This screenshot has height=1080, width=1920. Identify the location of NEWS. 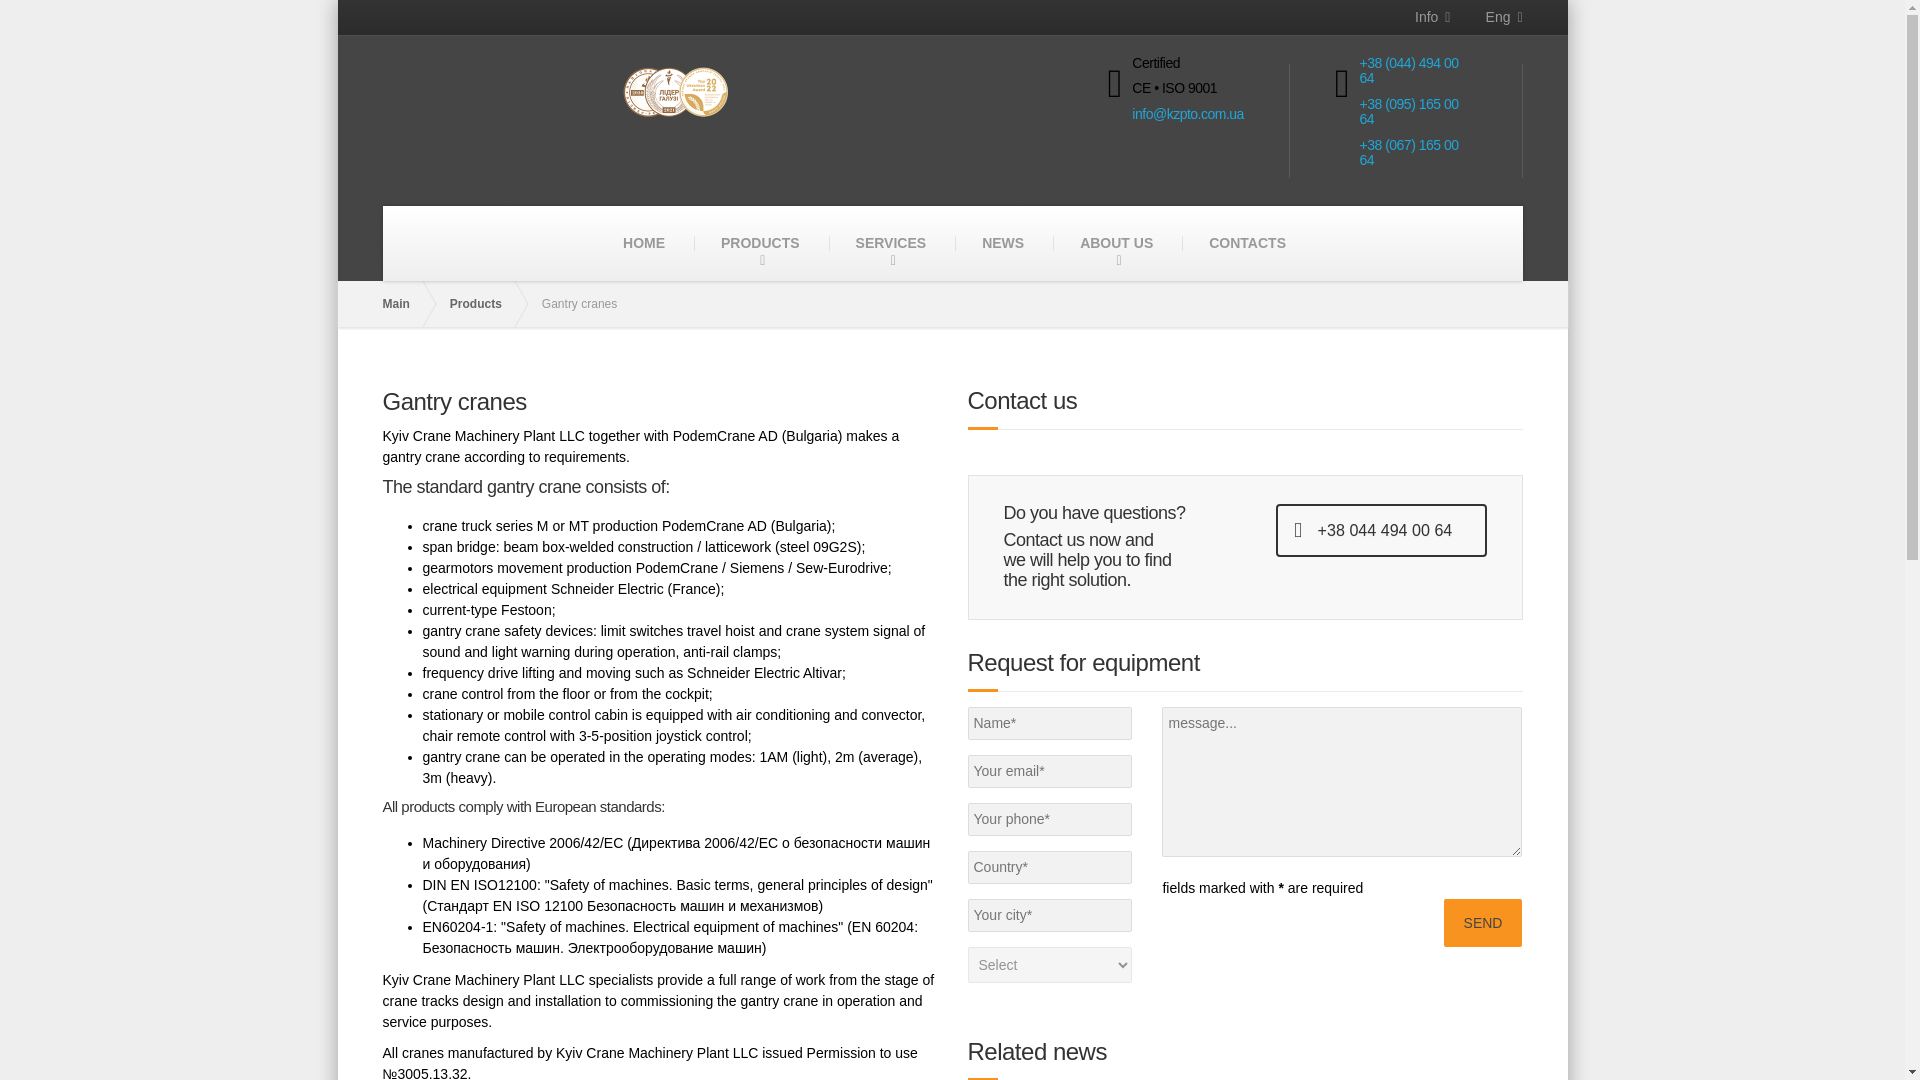
(1003, 243).